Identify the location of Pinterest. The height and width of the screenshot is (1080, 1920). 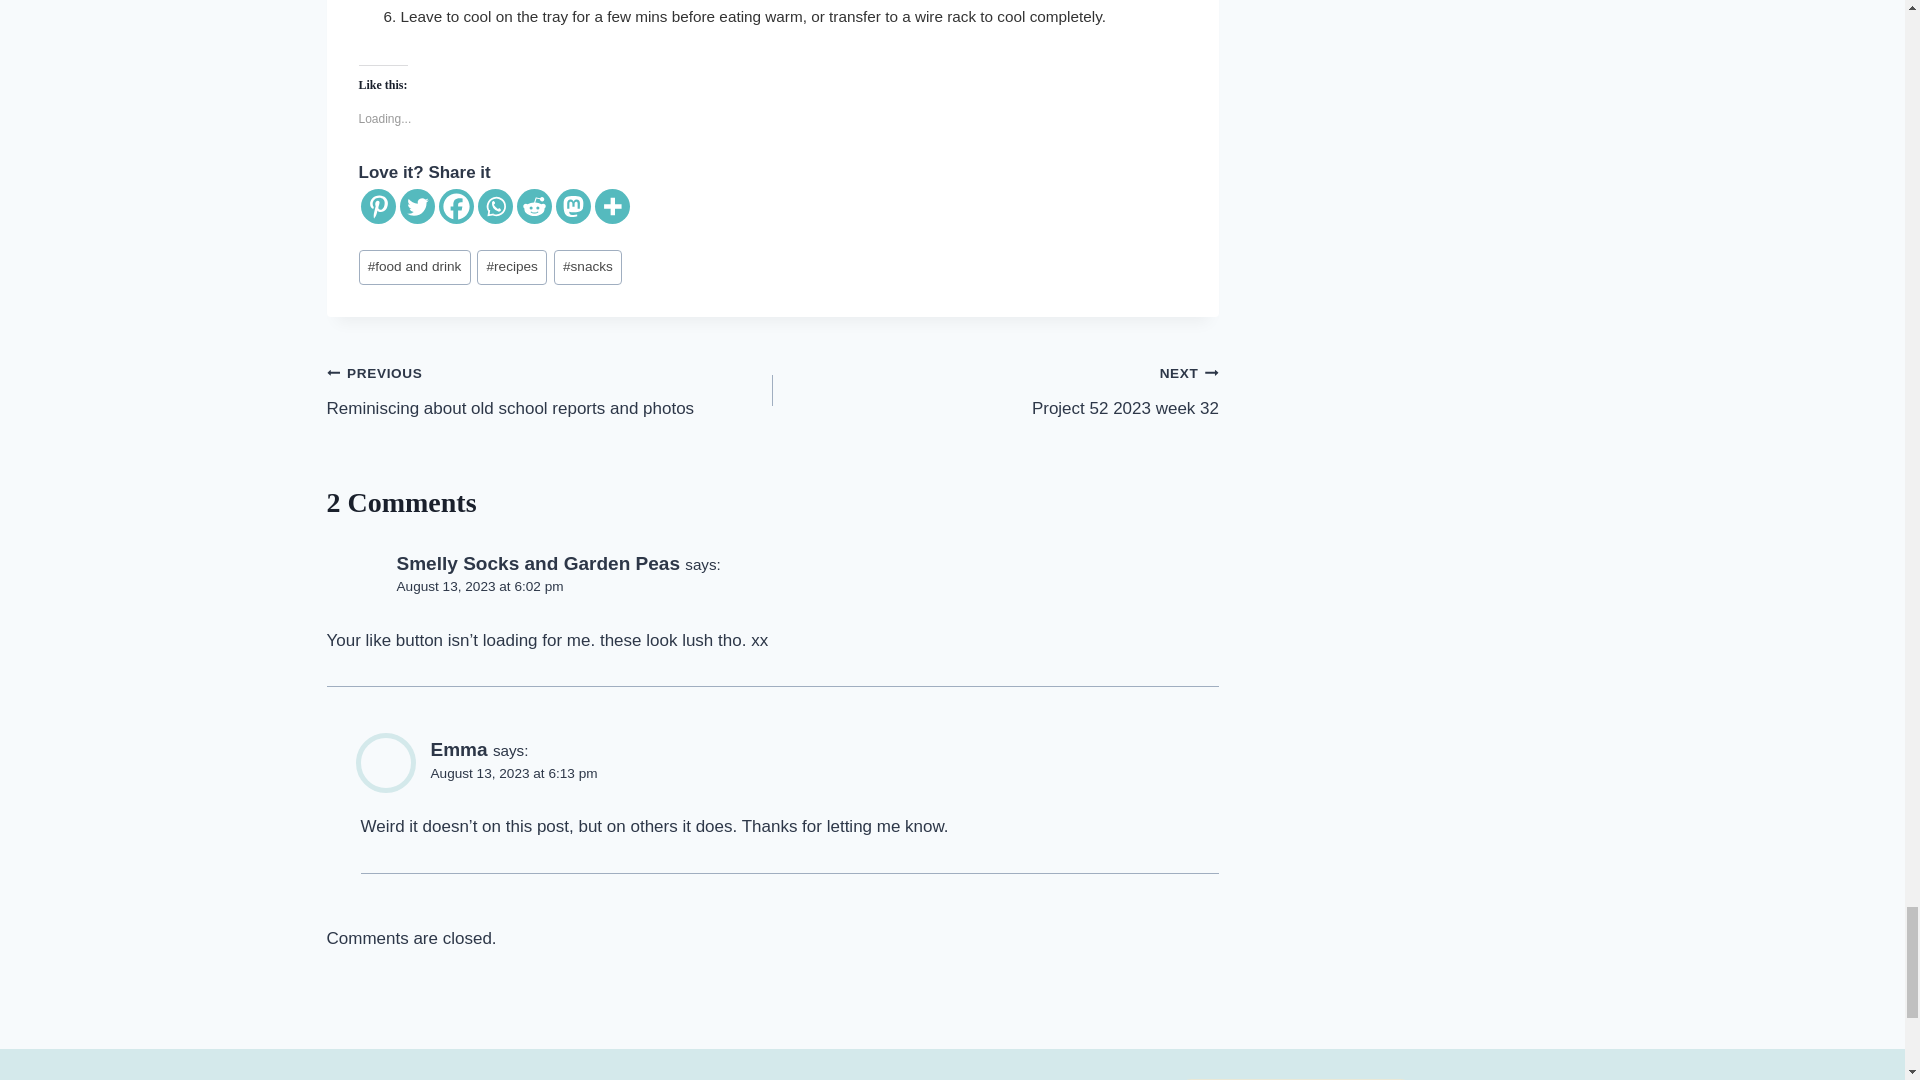
(378, 206).